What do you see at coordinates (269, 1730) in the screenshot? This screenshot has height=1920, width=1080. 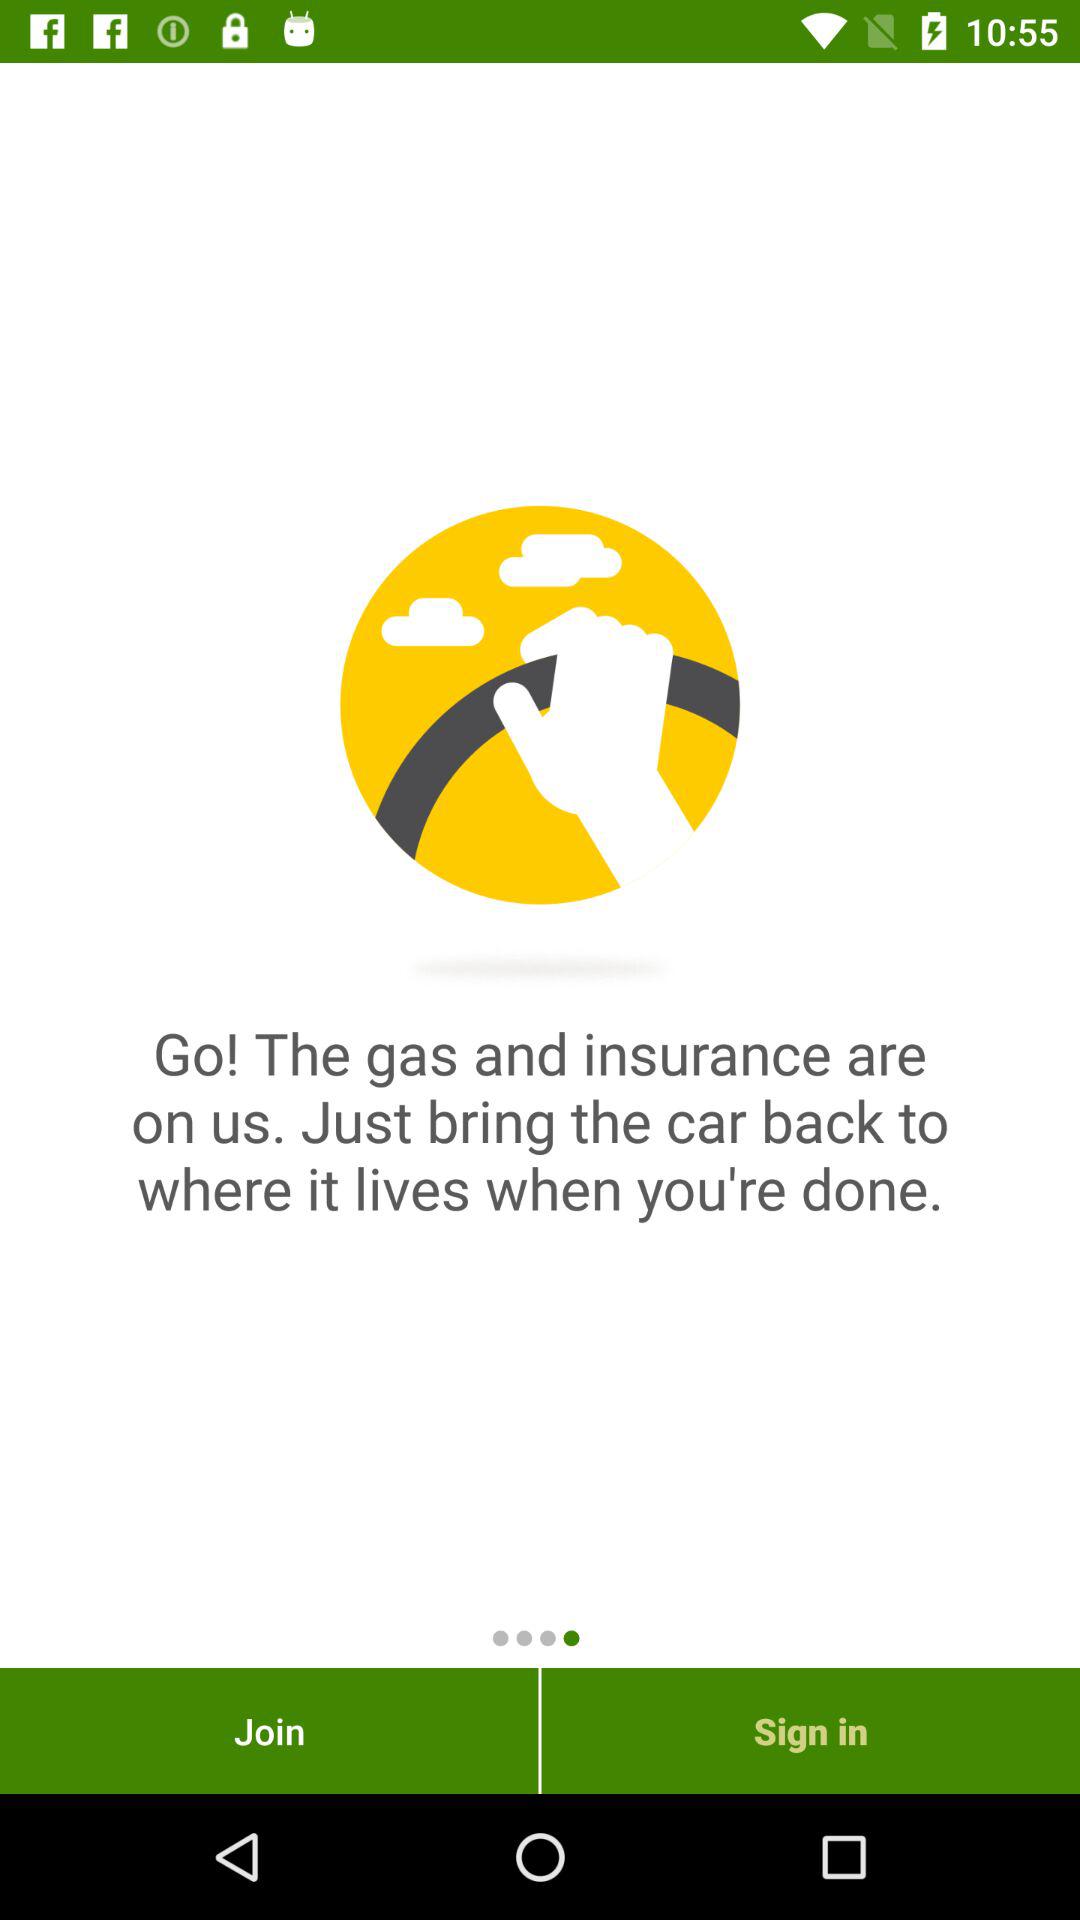 I see `launch the join icon` at bounding box center [269, 1730].